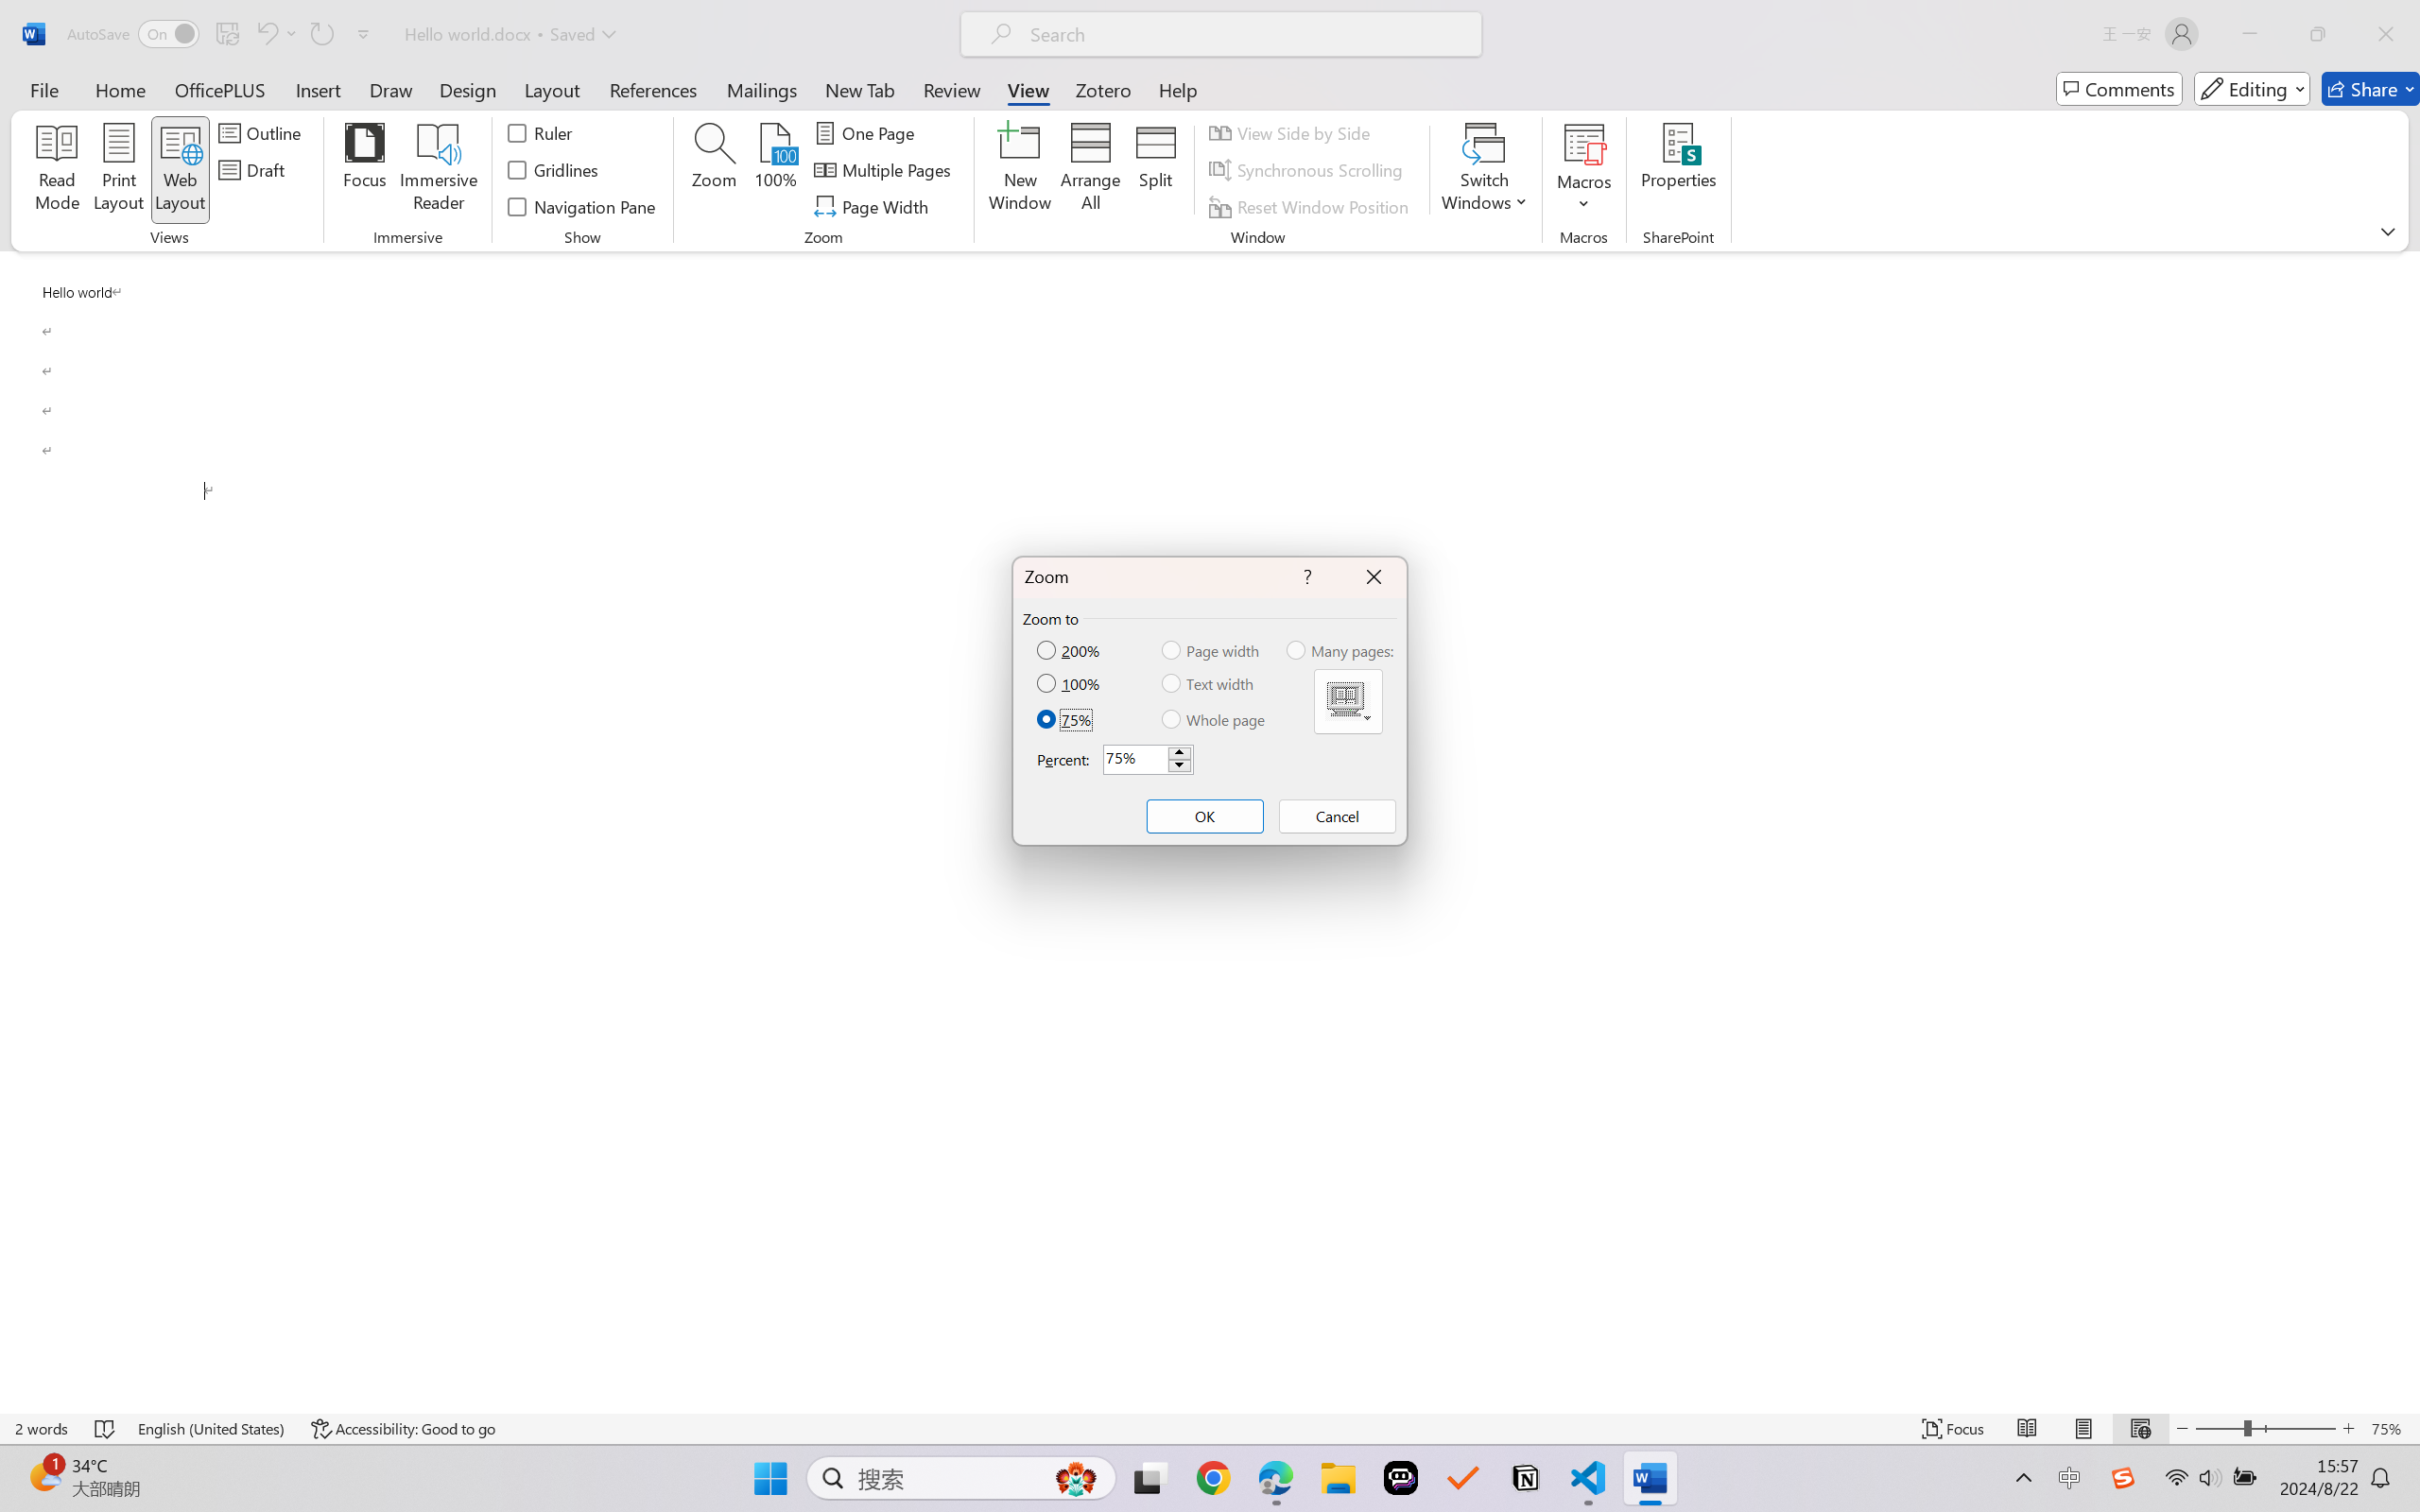  Describe the element at coordinates (391, 89) in the screenshot. I see `Draw` at that location.